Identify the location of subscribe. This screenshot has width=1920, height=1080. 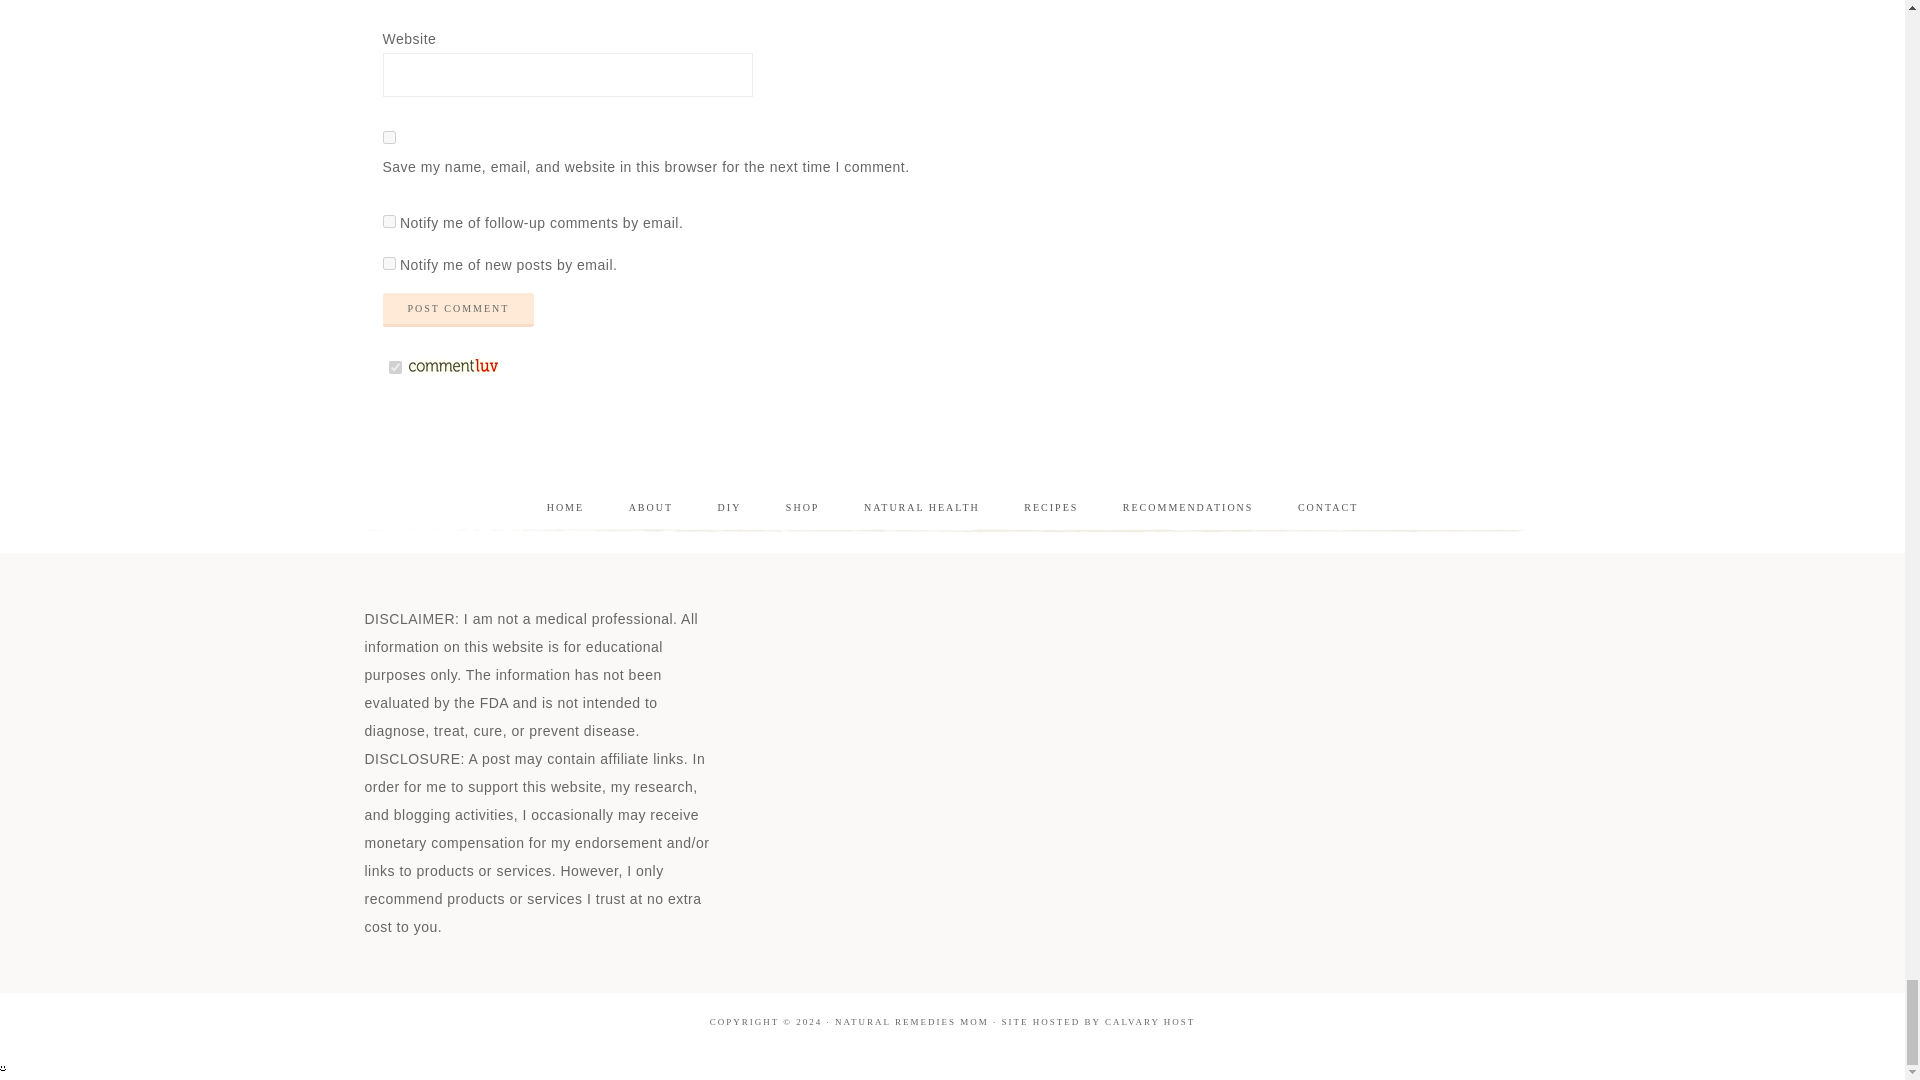
(388, 220).